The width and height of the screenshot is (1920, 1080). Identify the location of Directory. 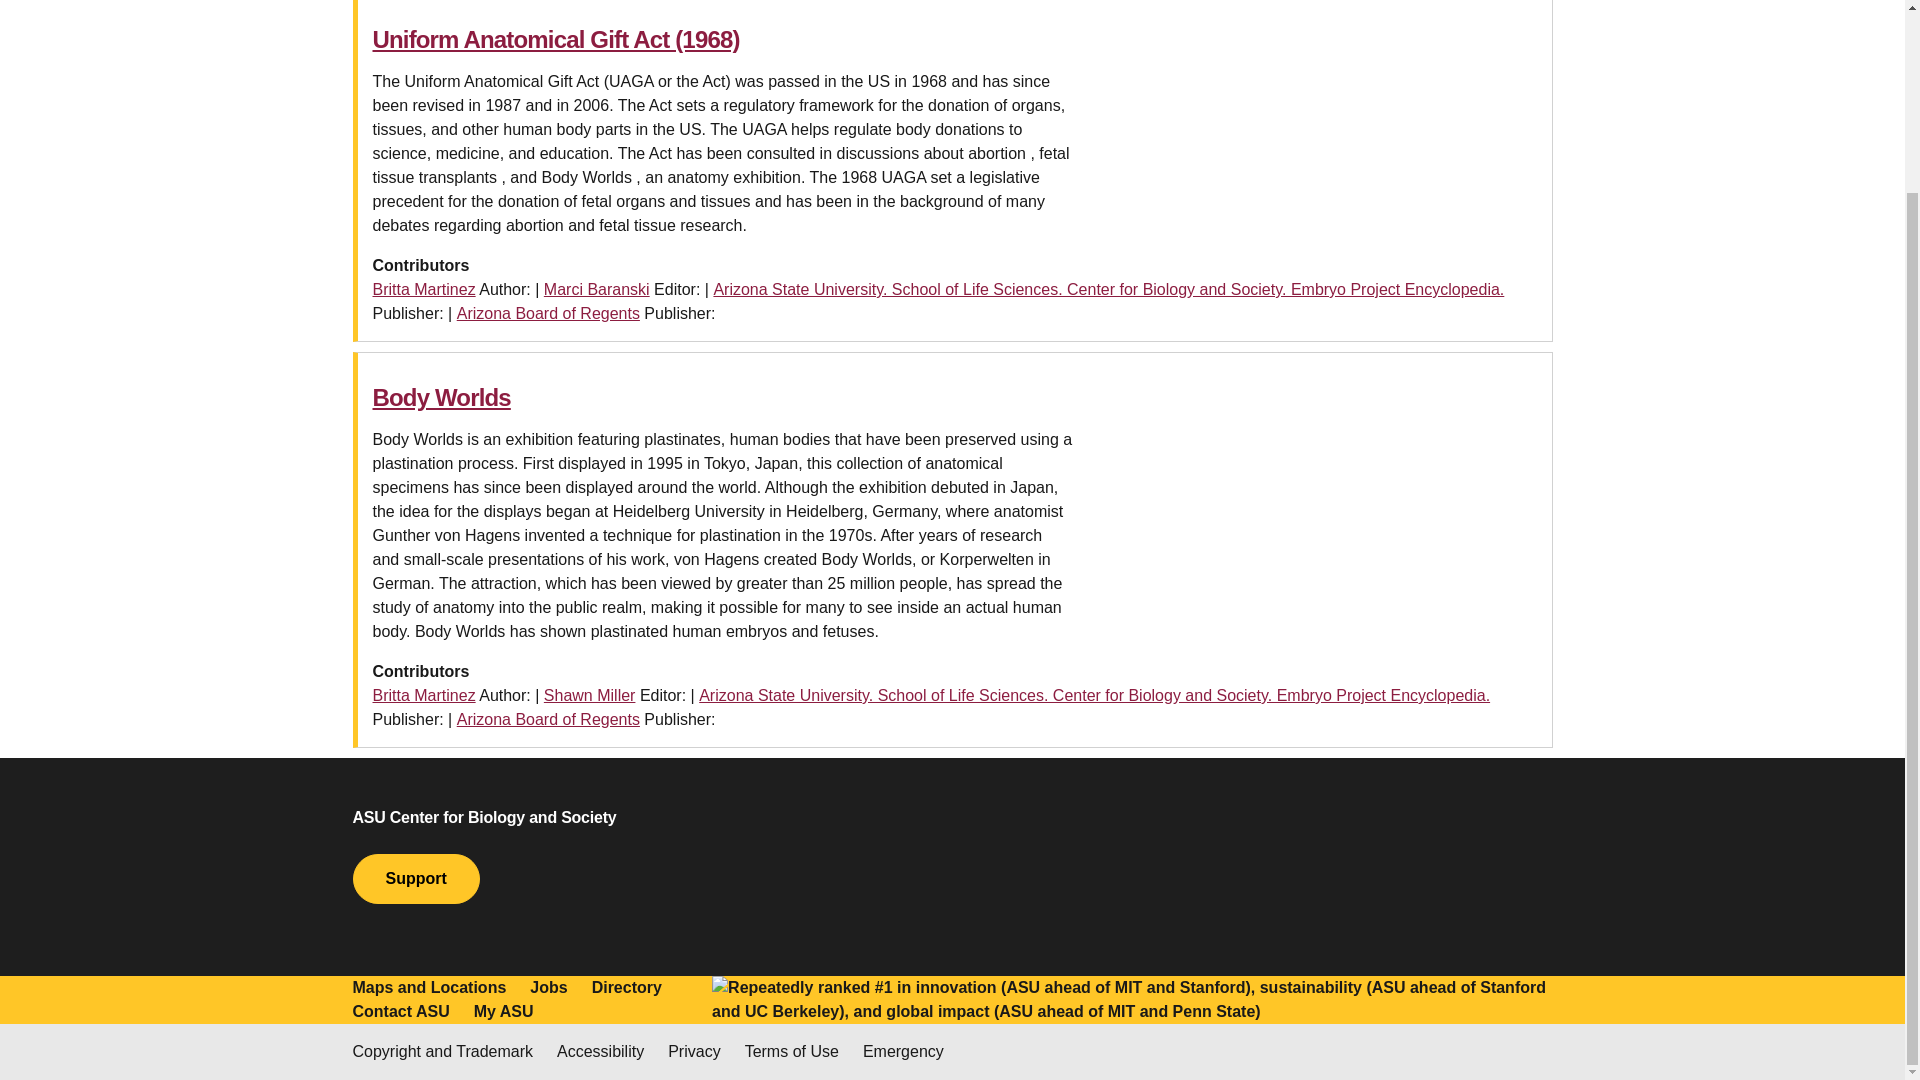
(626, 988).